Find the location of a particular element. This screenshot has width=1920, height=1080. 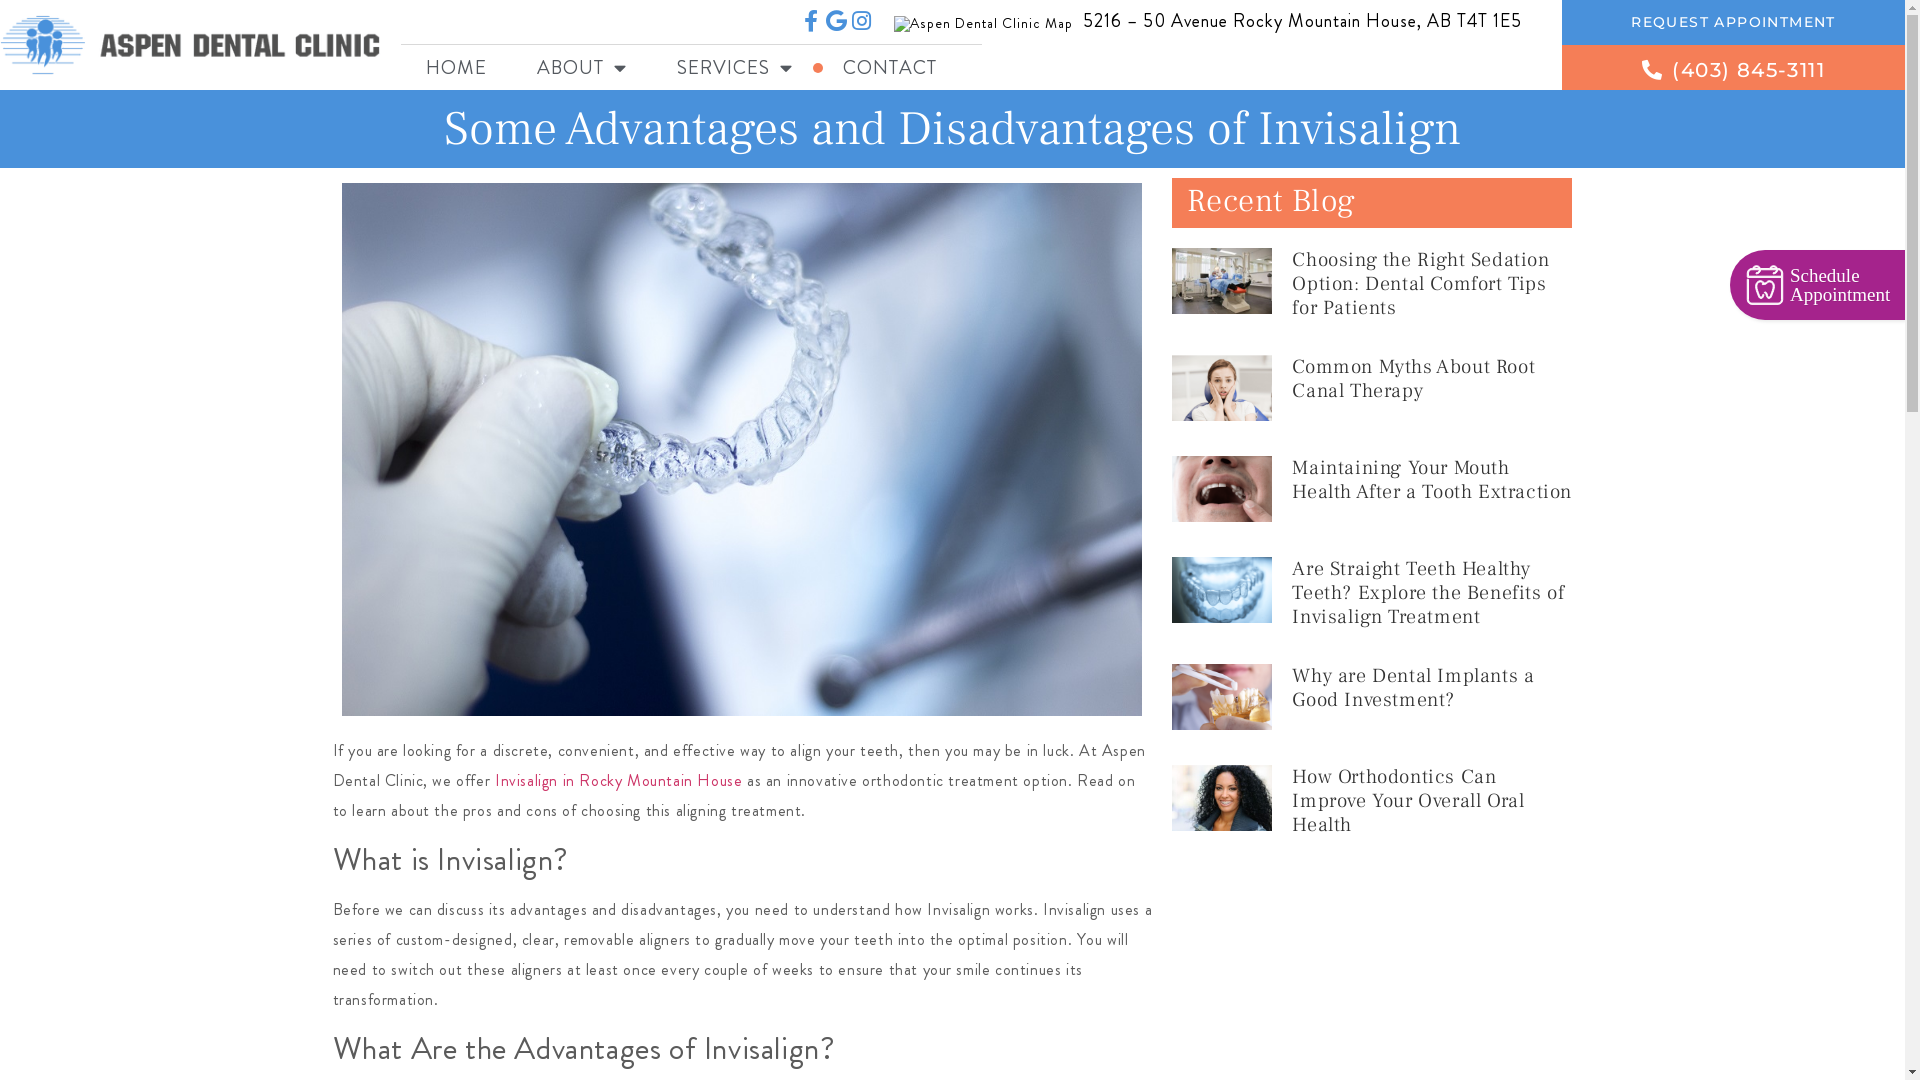

(403) 845-3111 is located at coordinates (1734, 68).